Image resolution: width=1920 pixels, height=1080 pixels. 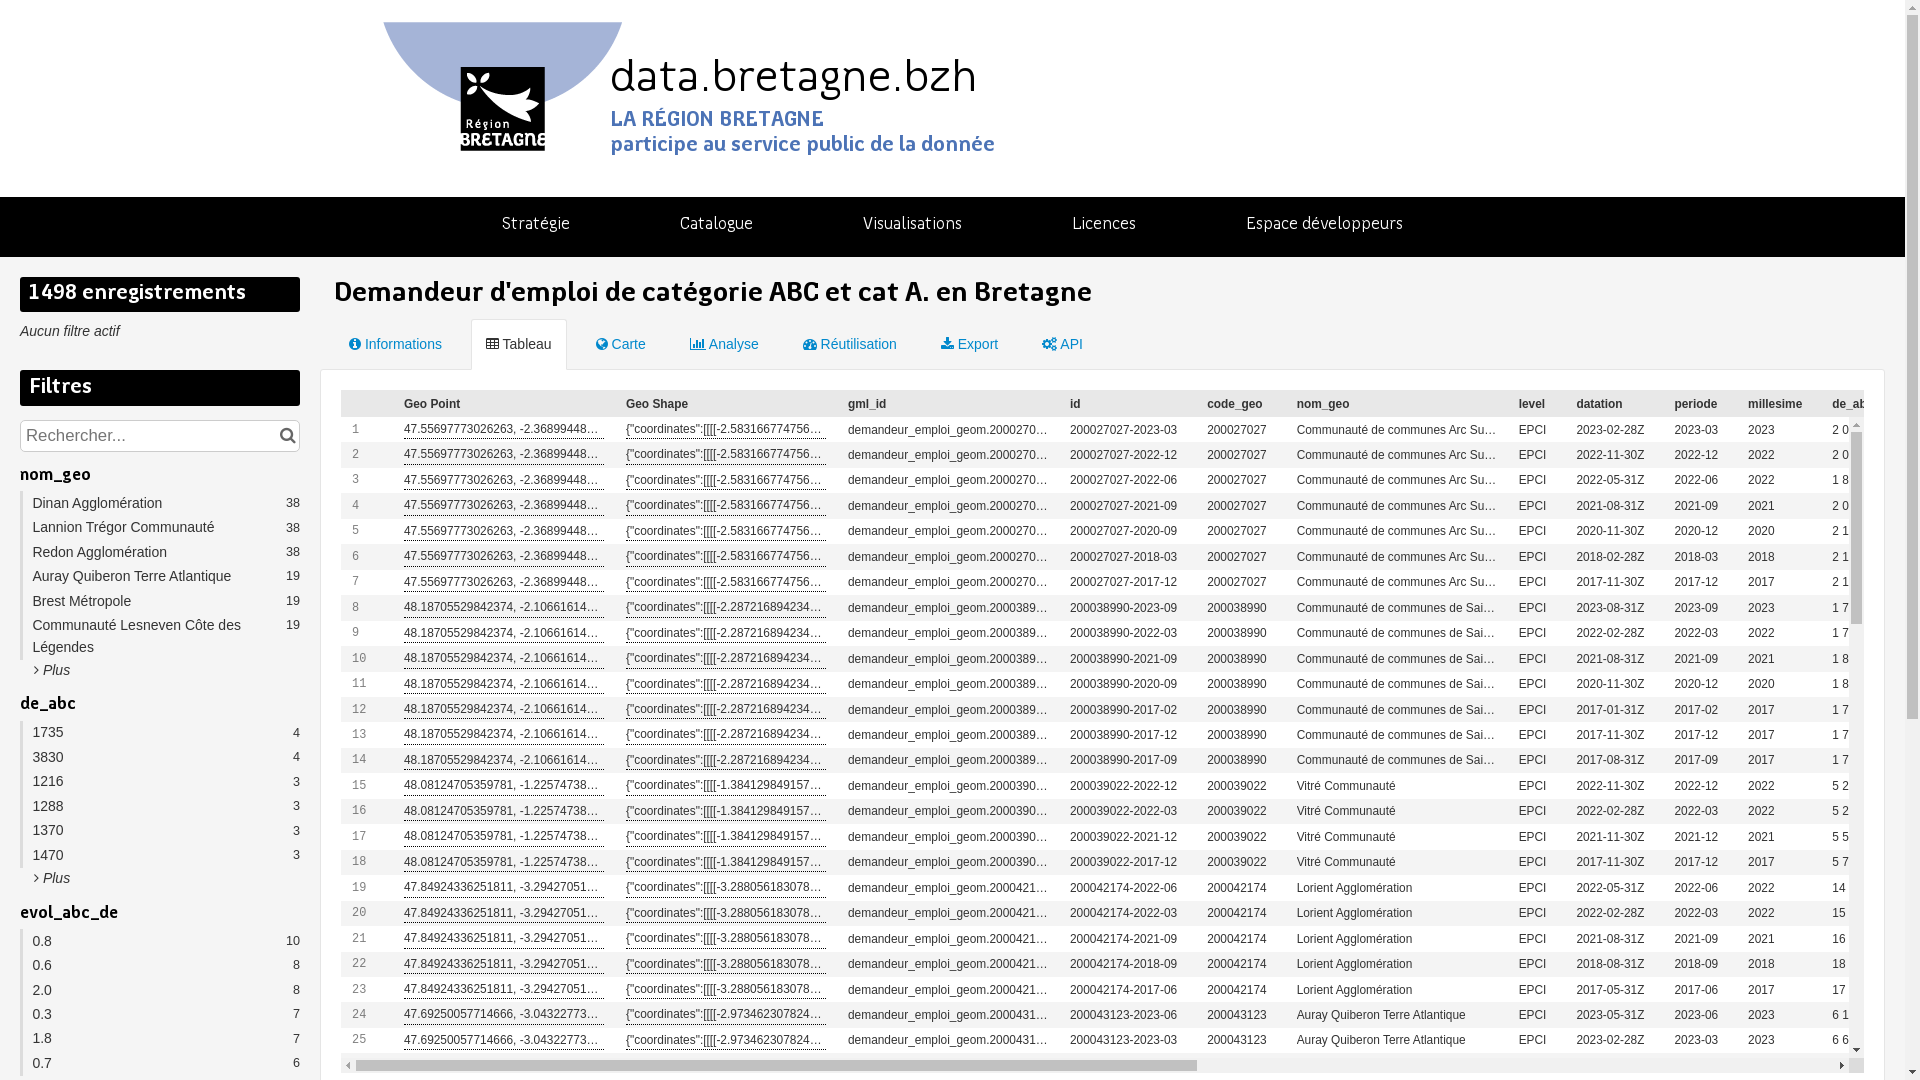 I want to click on Carte, so click(x=621, y=345).